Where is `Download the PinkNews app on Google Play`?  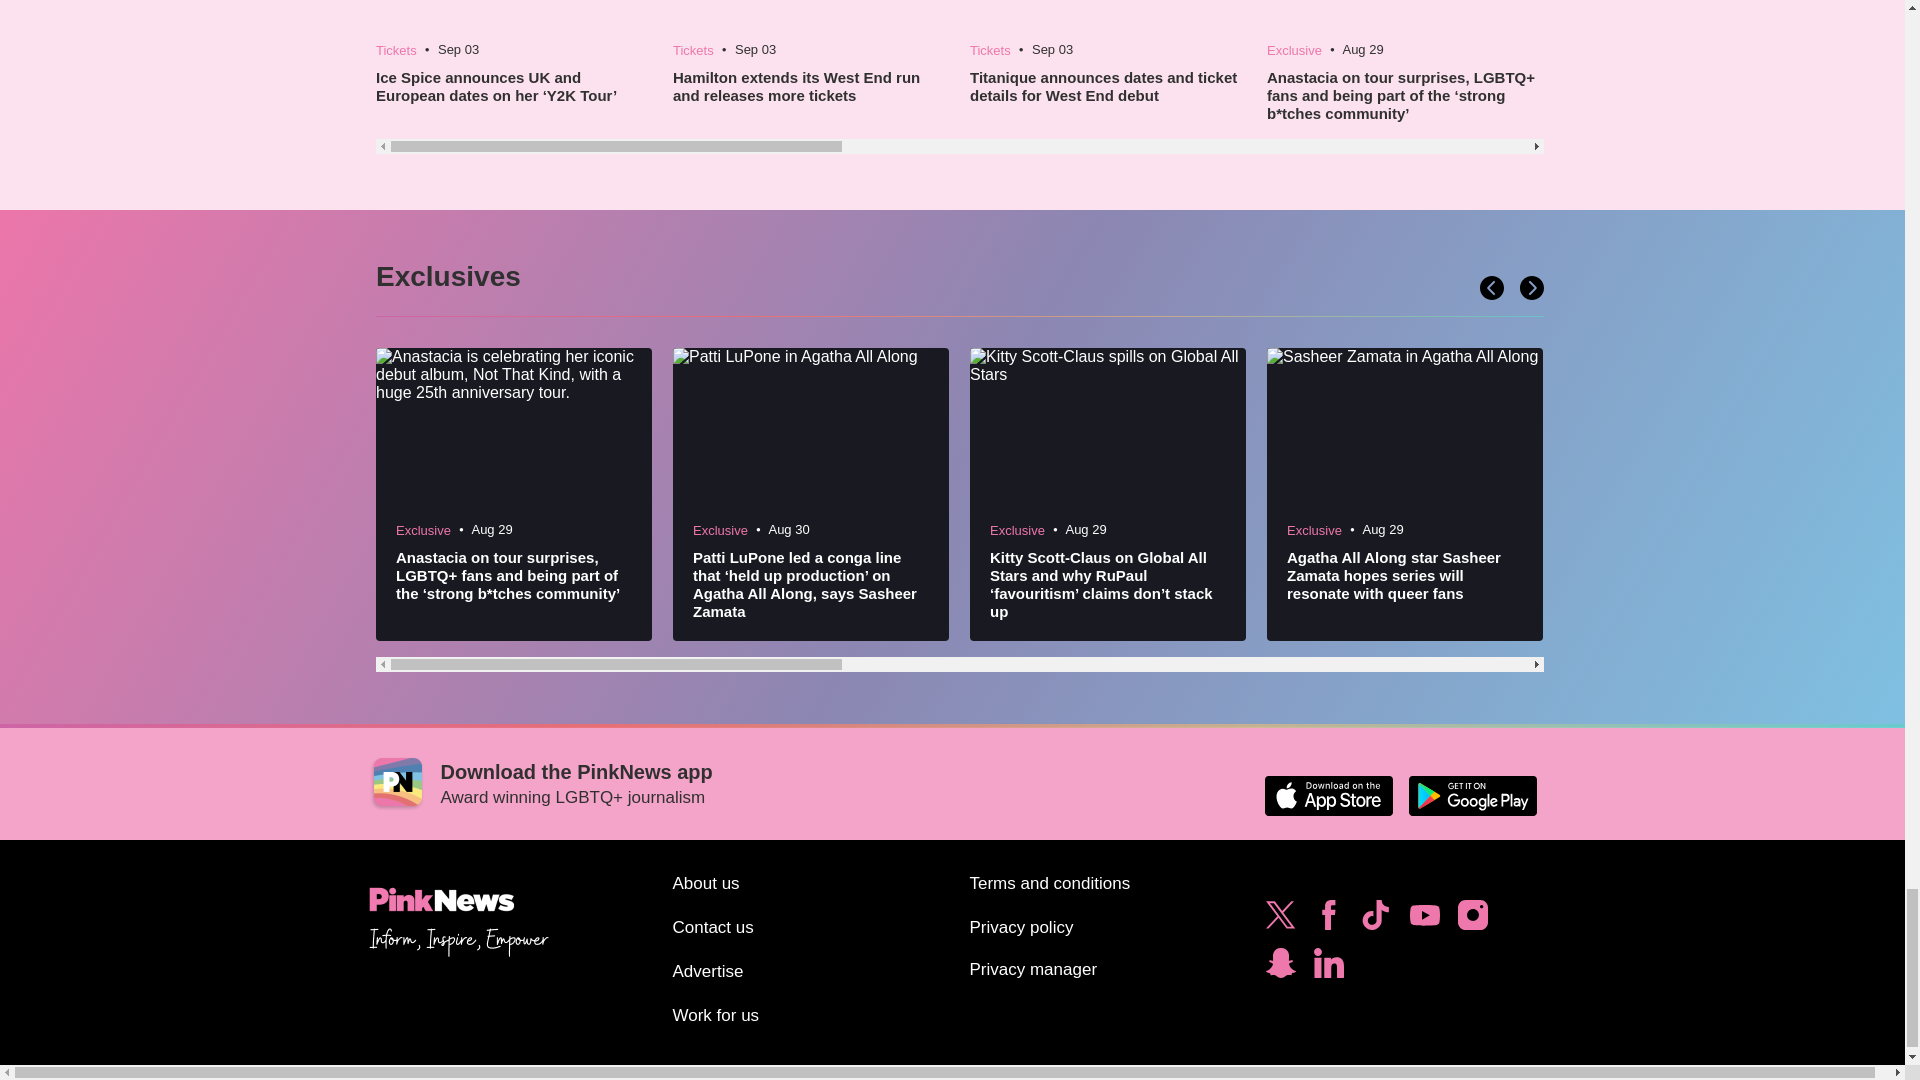 Download the PinkNews app on Google Play is located at coordinates (1472, 796).